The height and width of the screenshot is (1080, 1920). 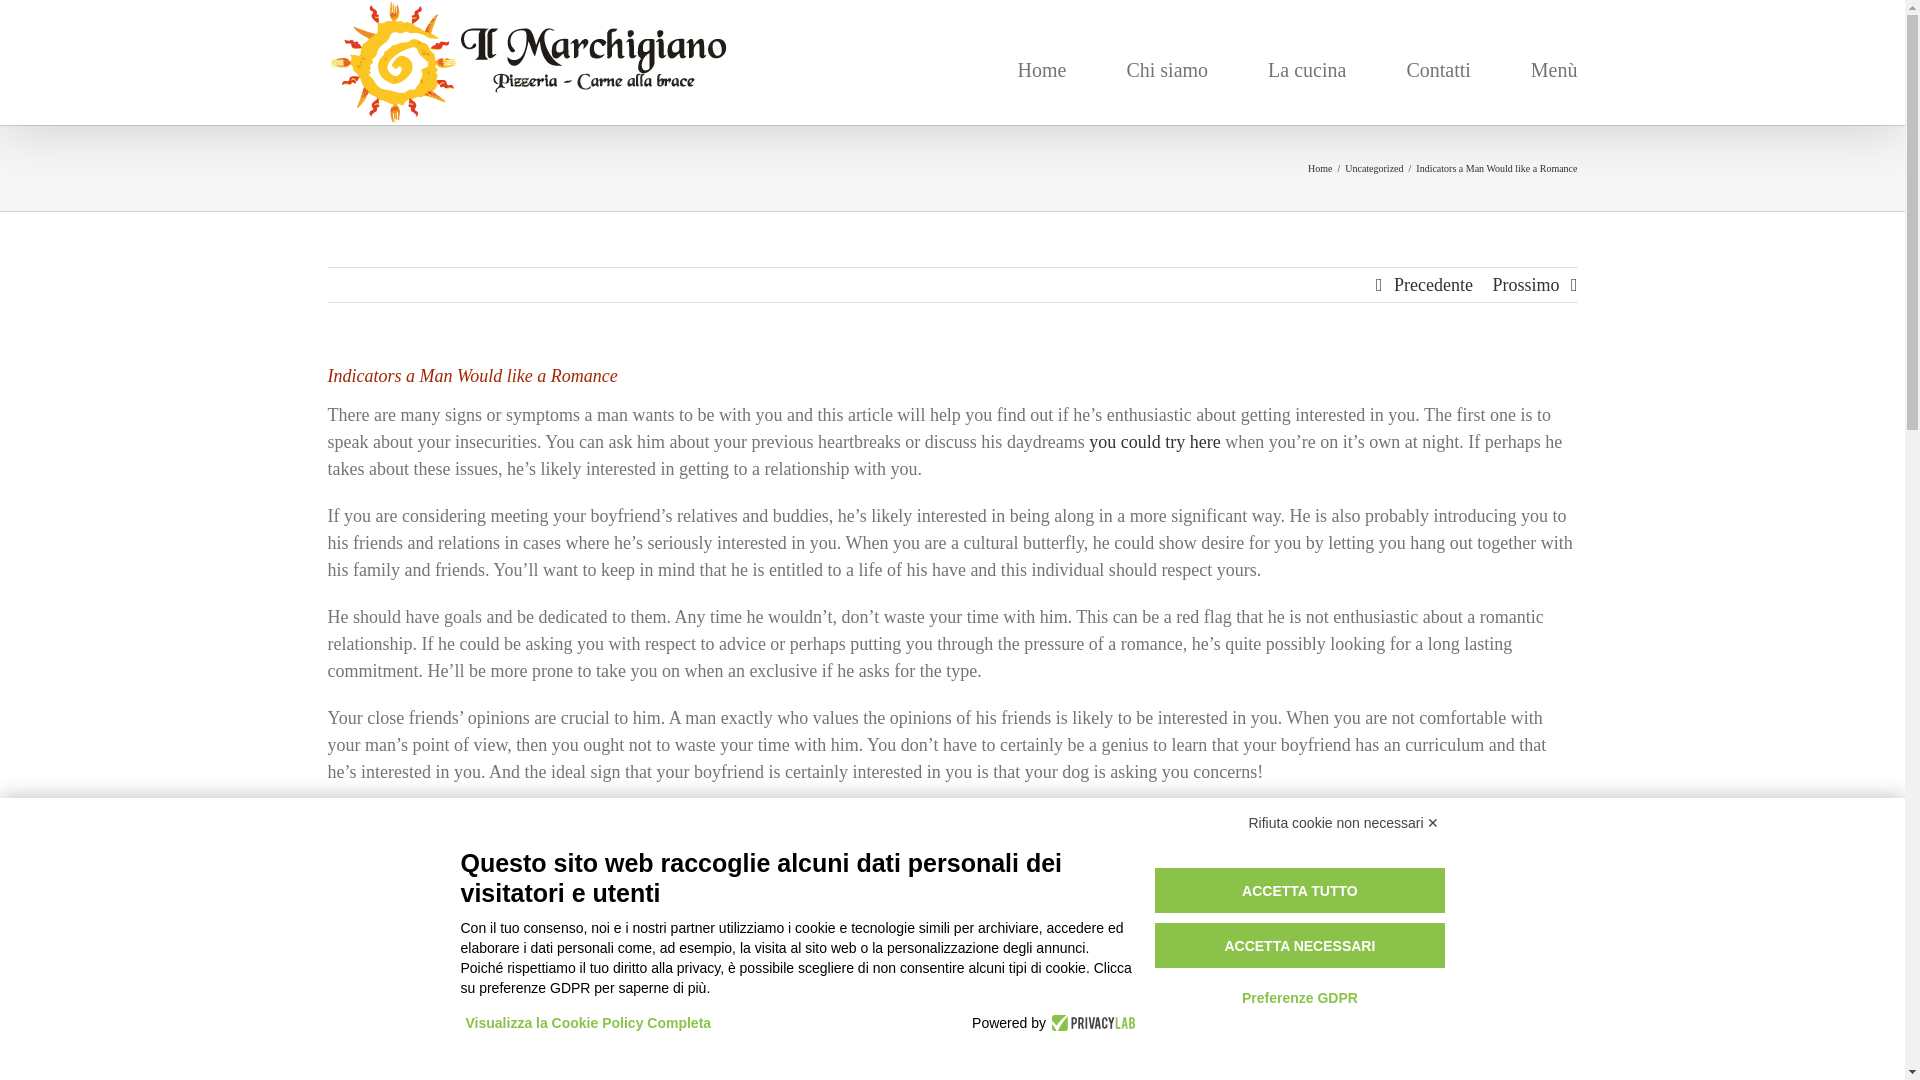 What do you see at coordinates (1154, 442) in the screenshot?
I see `you could try here` at bounding box center [1154, 442].